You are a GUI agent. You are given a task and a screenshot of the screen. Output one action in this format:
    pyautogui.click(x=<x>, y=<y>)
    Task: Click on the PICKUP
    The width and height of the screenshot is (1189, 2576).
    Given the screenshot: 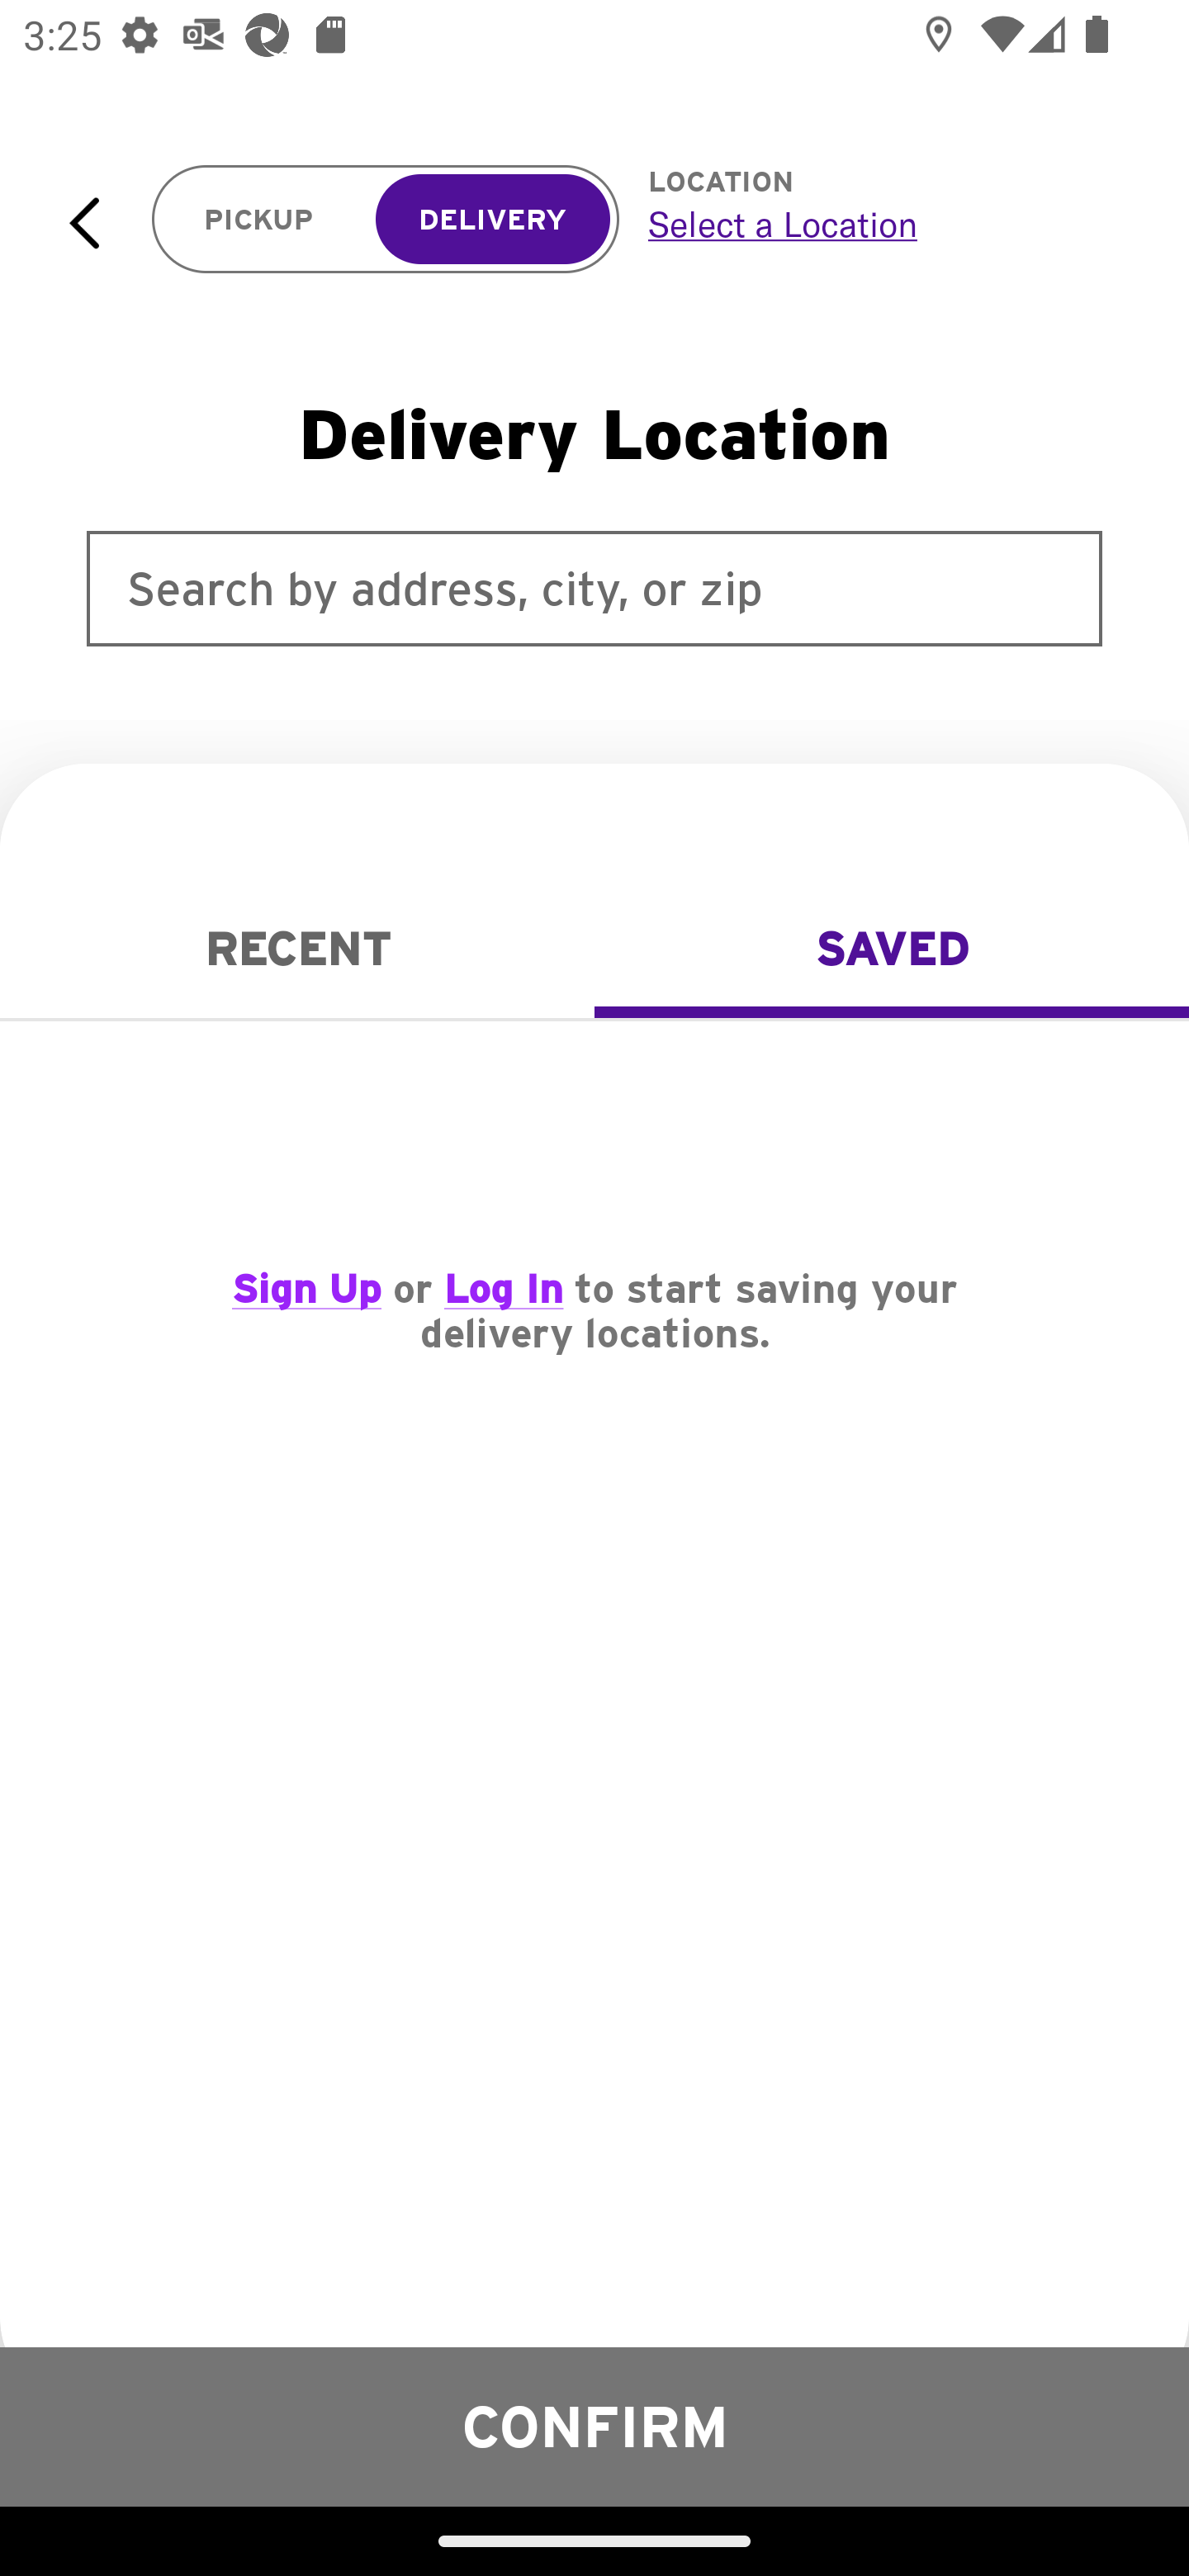 What is the action you would take?
    pyautogui.click(x=259, y=220)
    